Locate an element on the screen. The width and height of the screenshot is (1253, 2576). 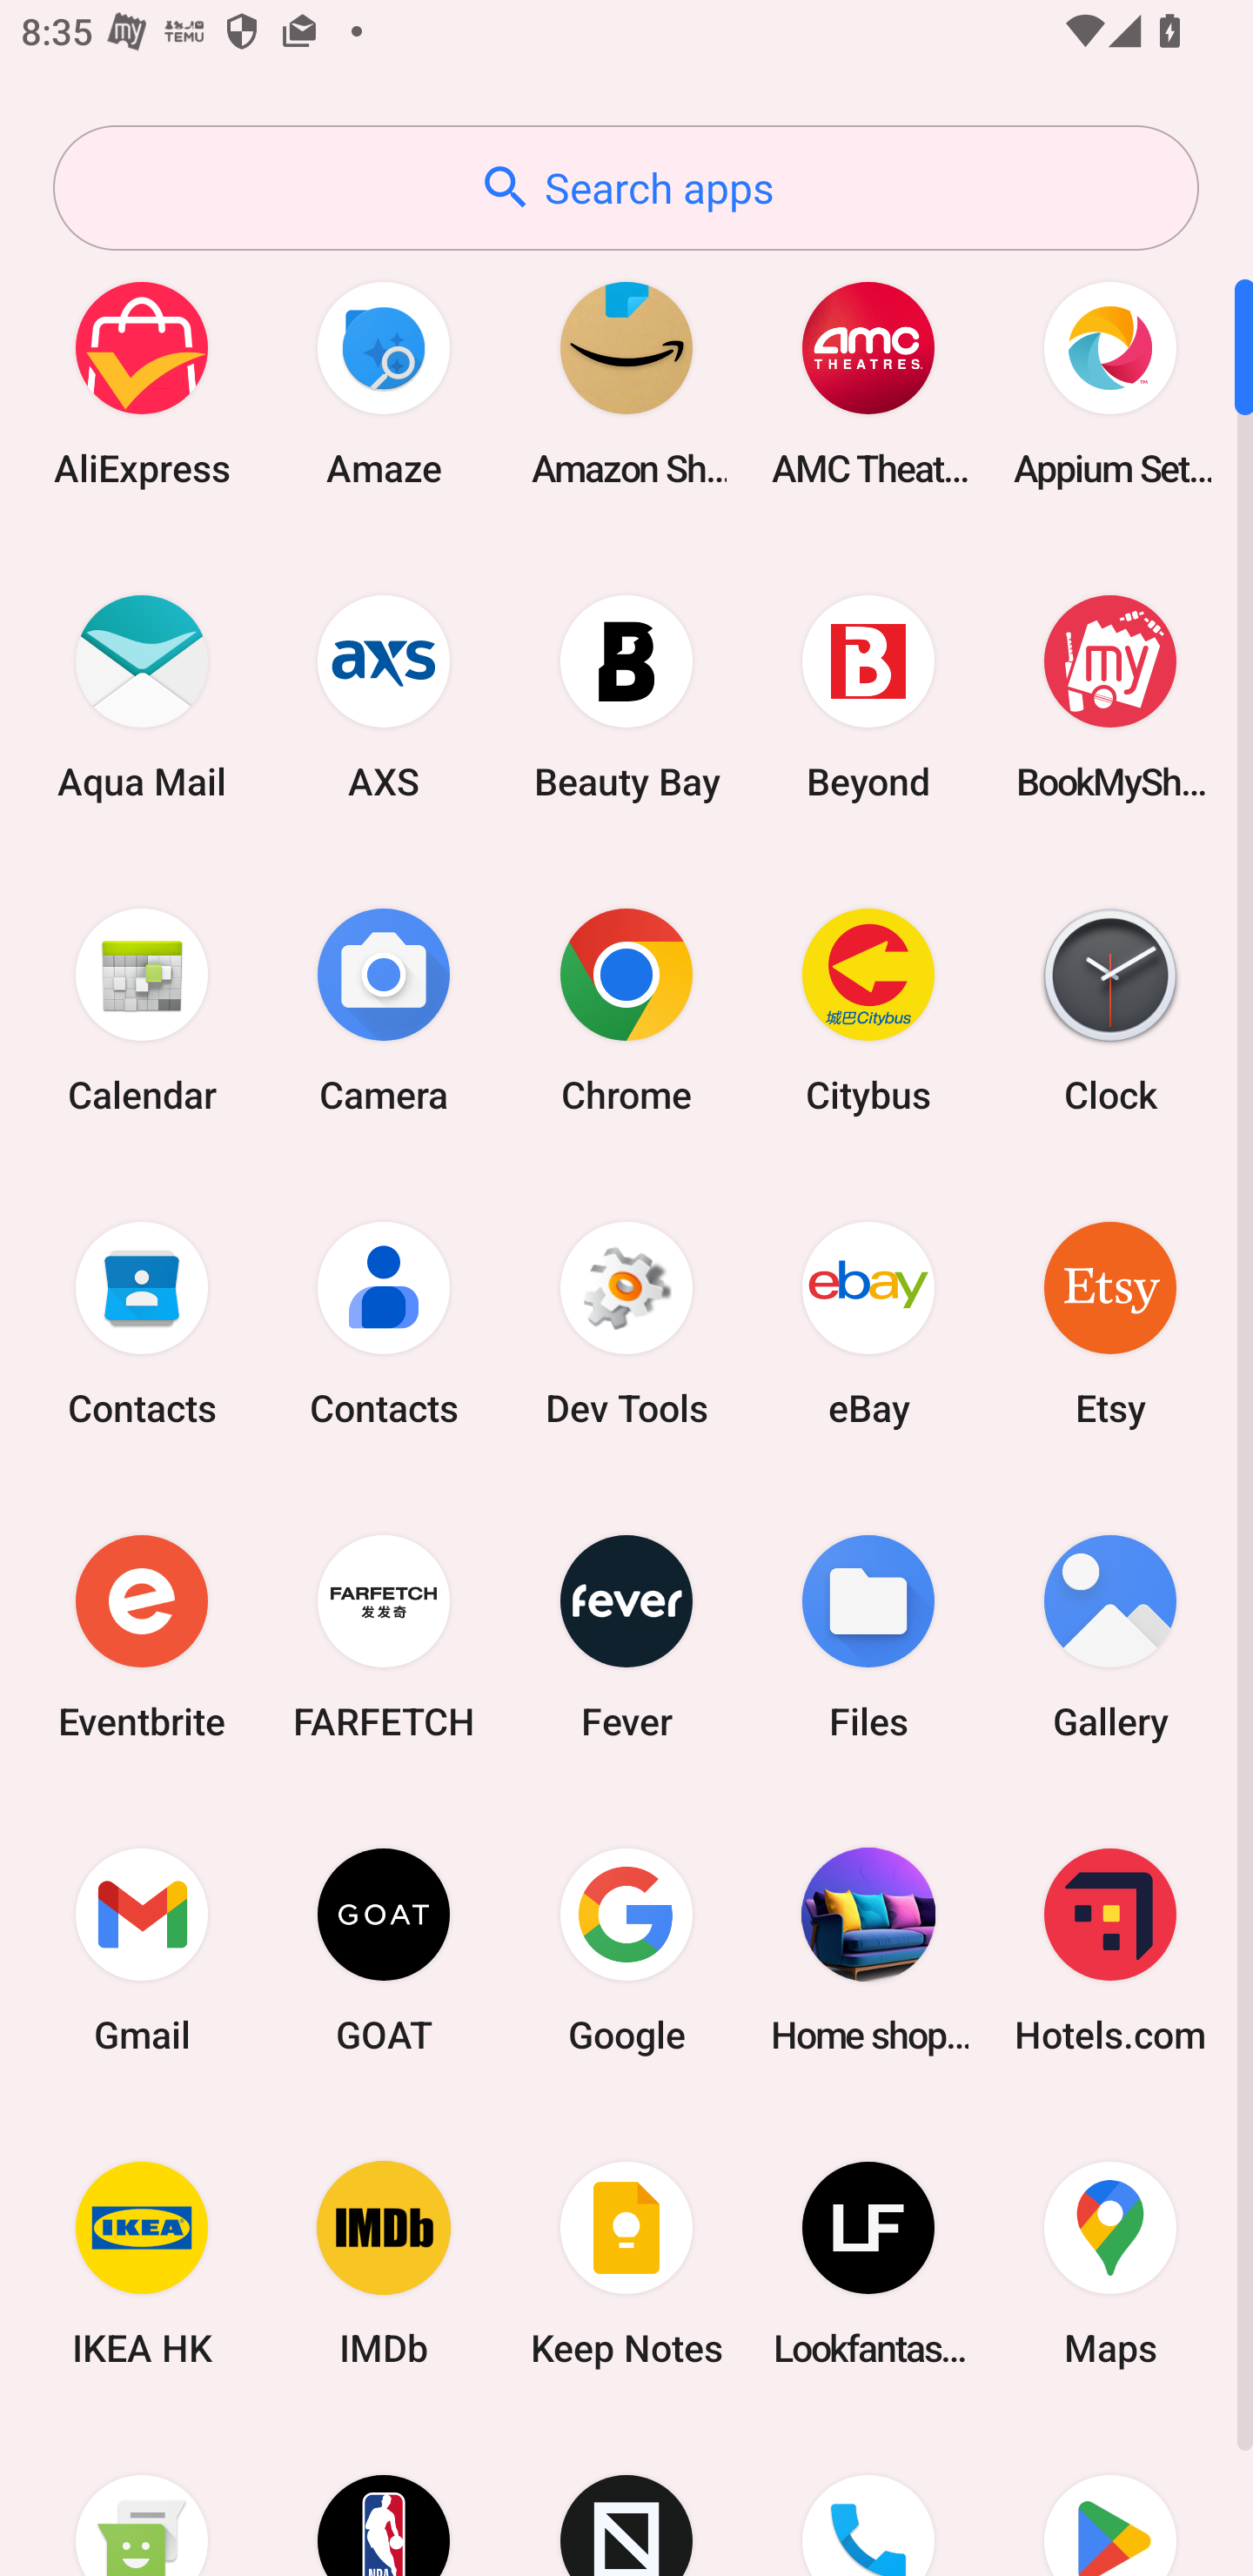
IKEA HK is located at coordinates (142, 2264).